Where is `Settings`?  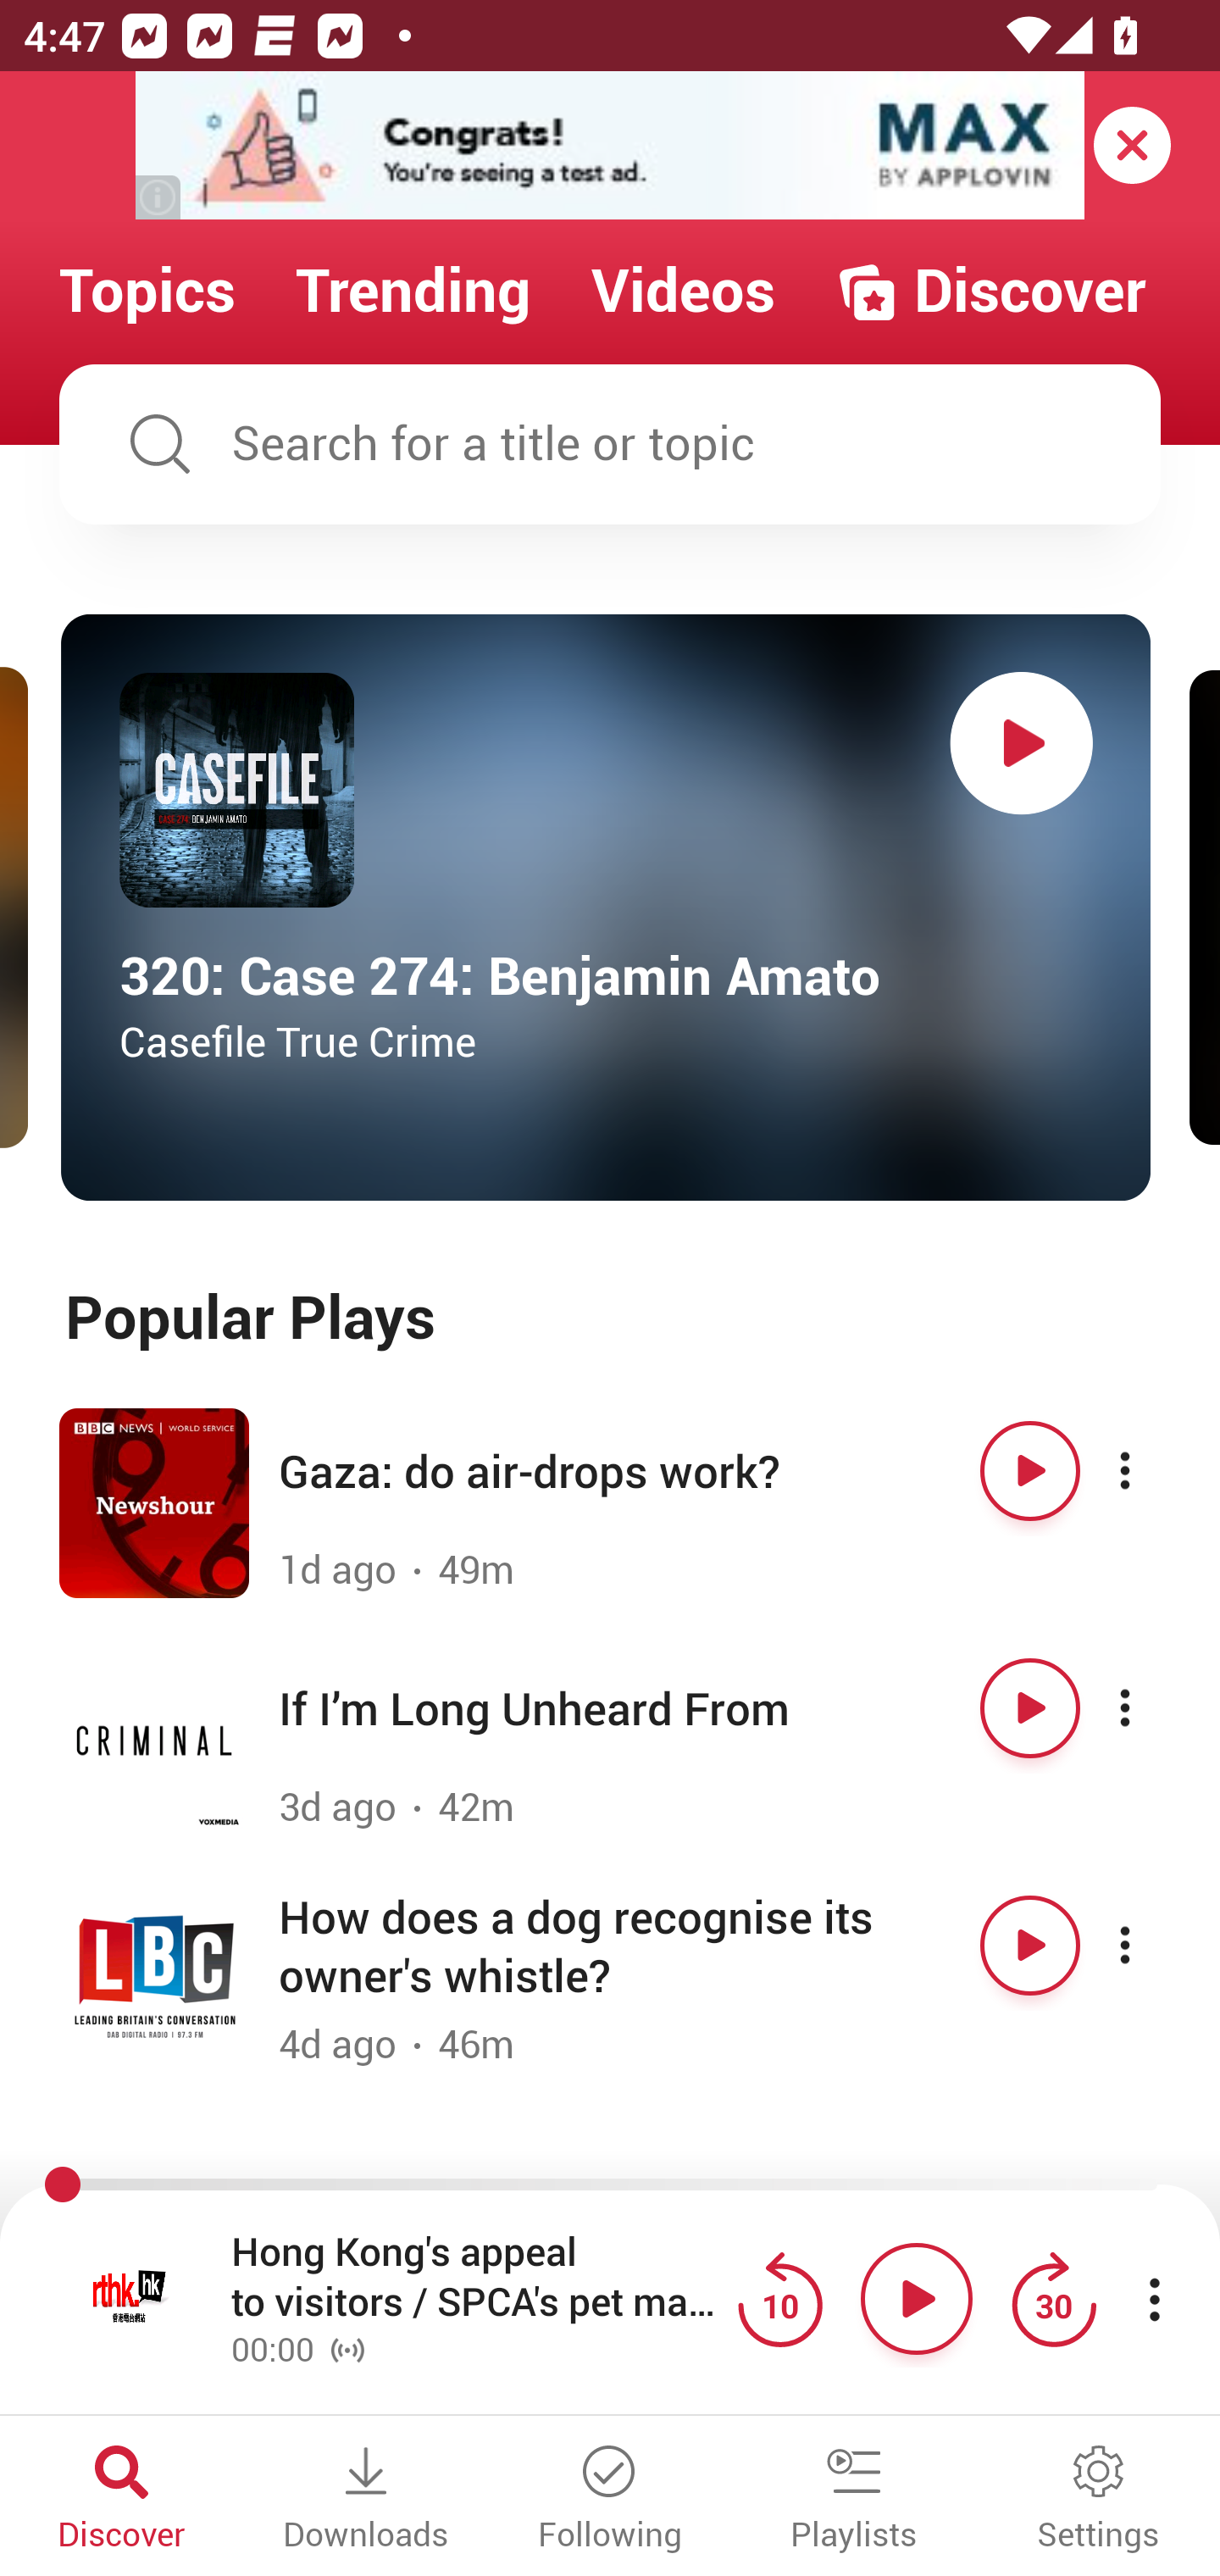 Settings is located at coordinates (1098, 2500).